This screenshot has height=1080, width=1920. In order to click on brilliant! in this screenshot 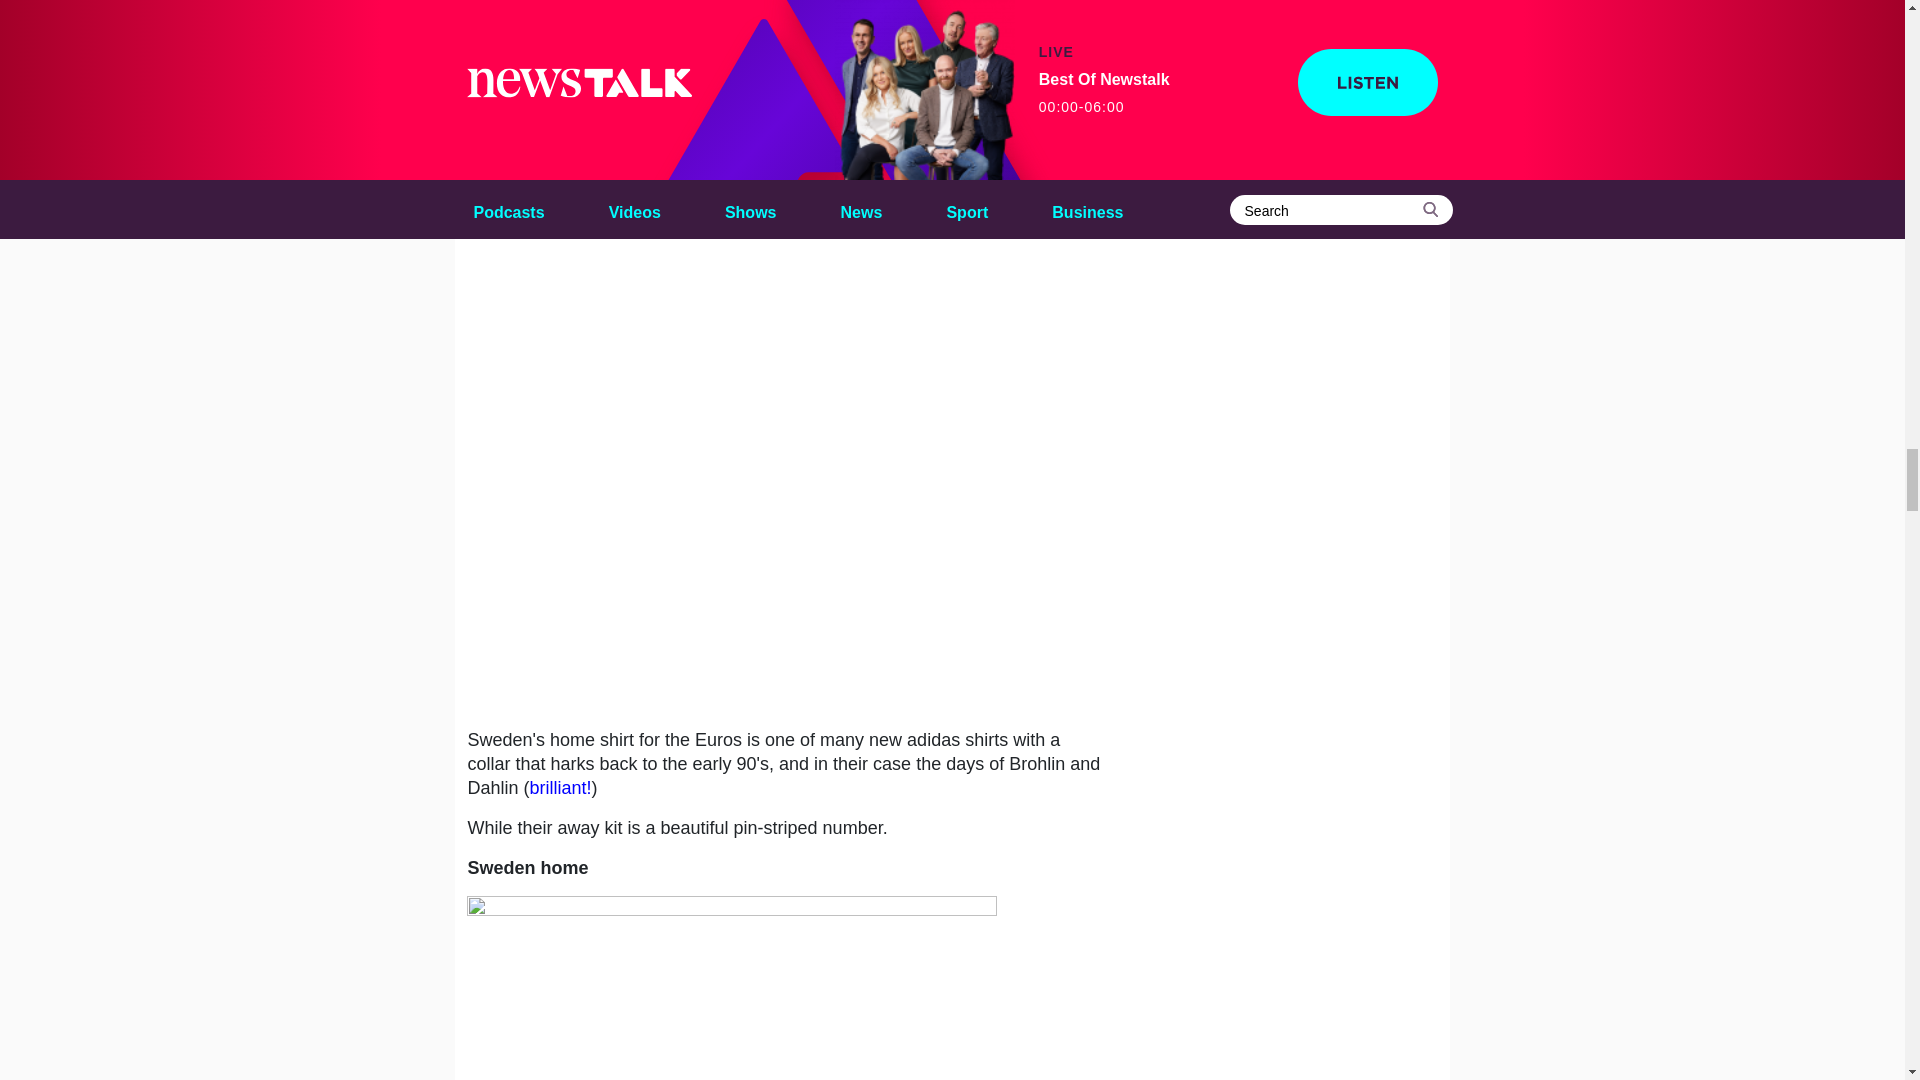, I will do `click(560, 788)`.